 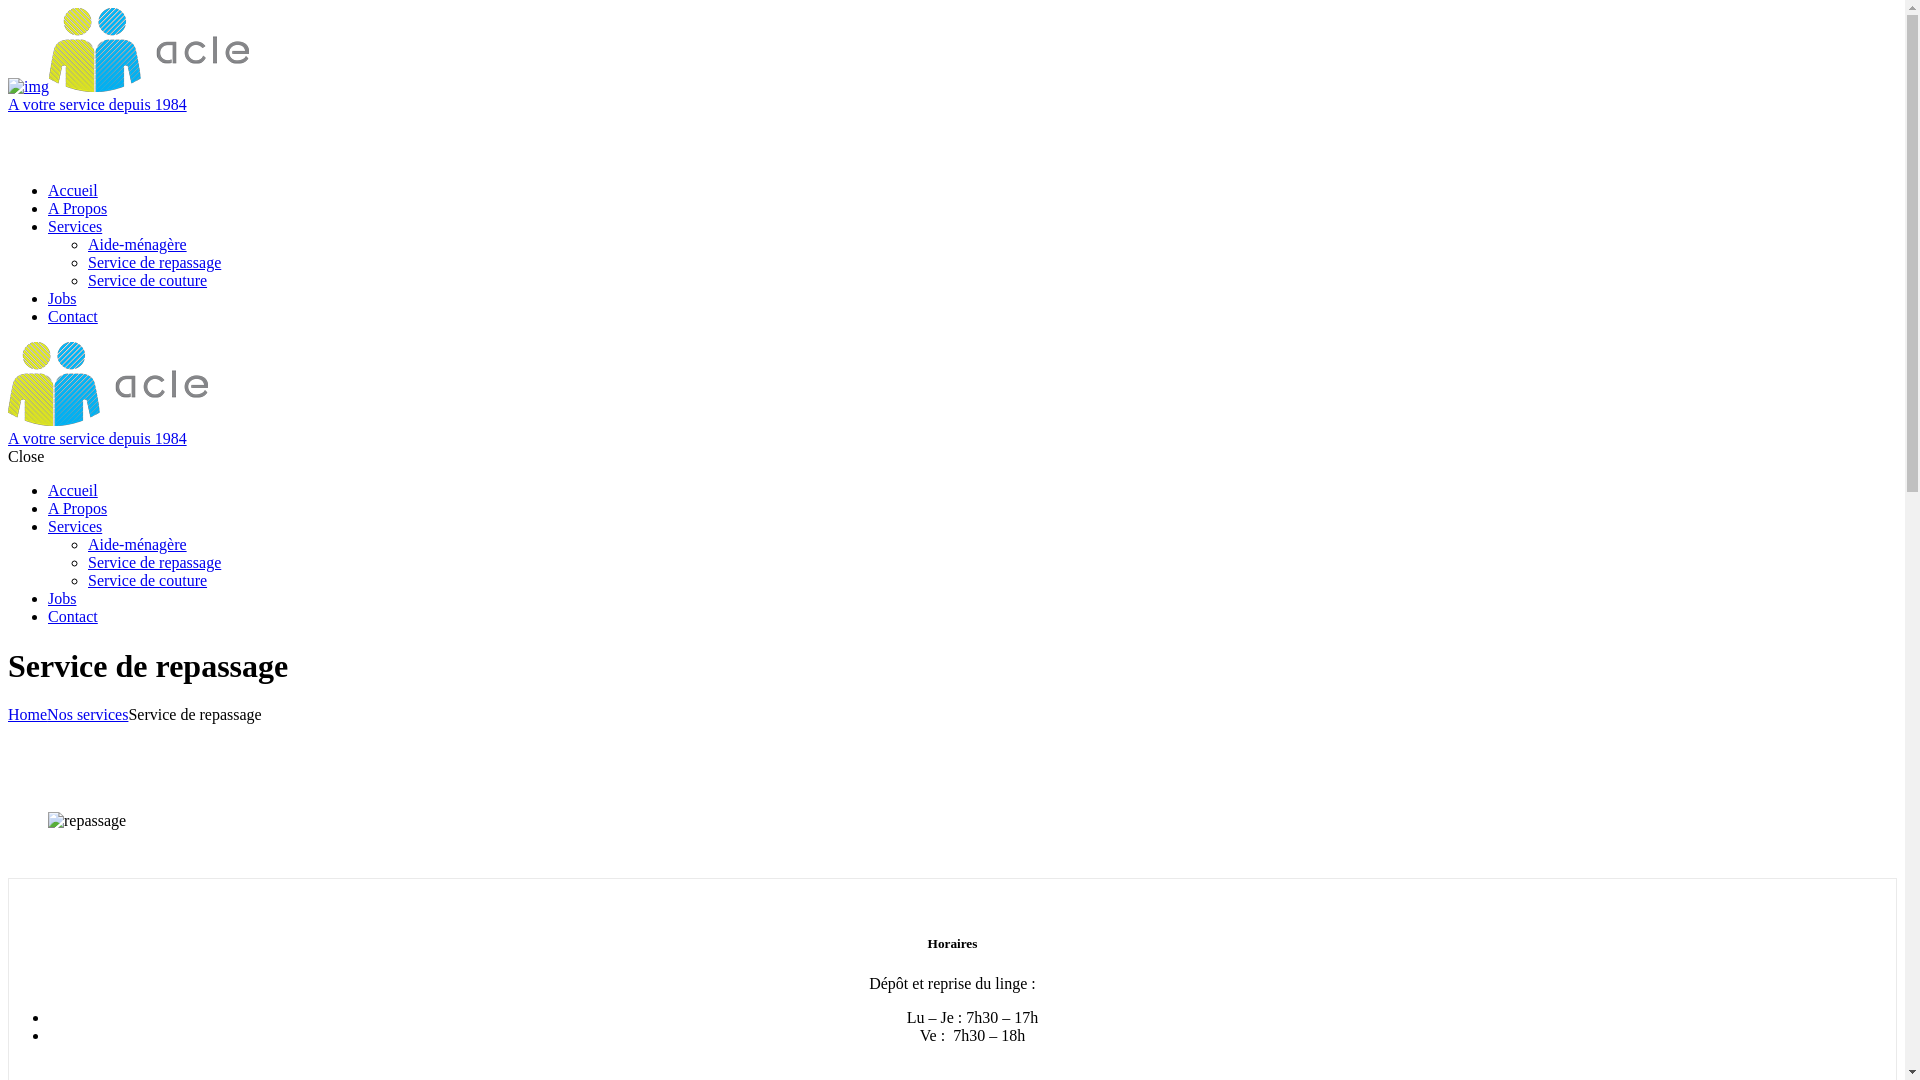 I want to click on Accueil, so click(x=73, y=190).